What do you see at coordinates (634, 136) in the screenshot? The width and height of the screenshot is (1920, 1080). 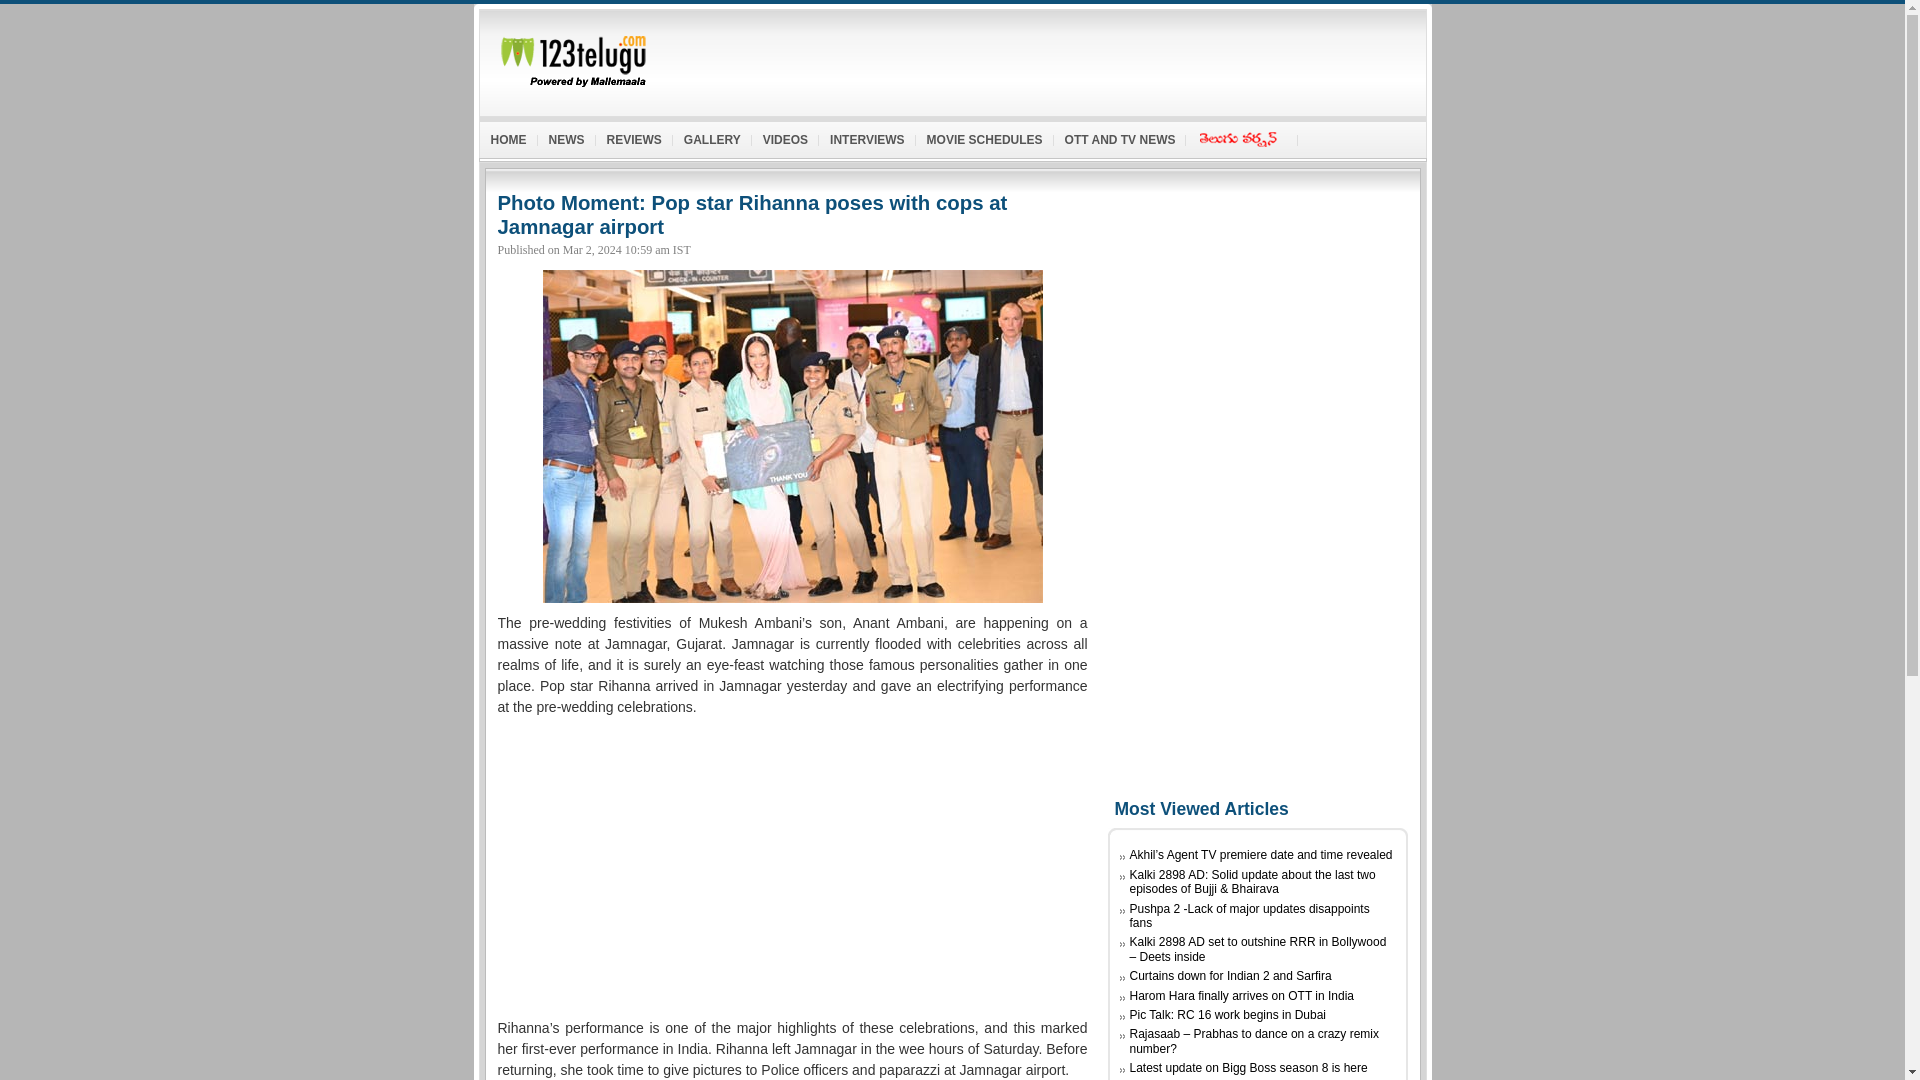 I see `REVIEWS` at bounding box center [634, 136].